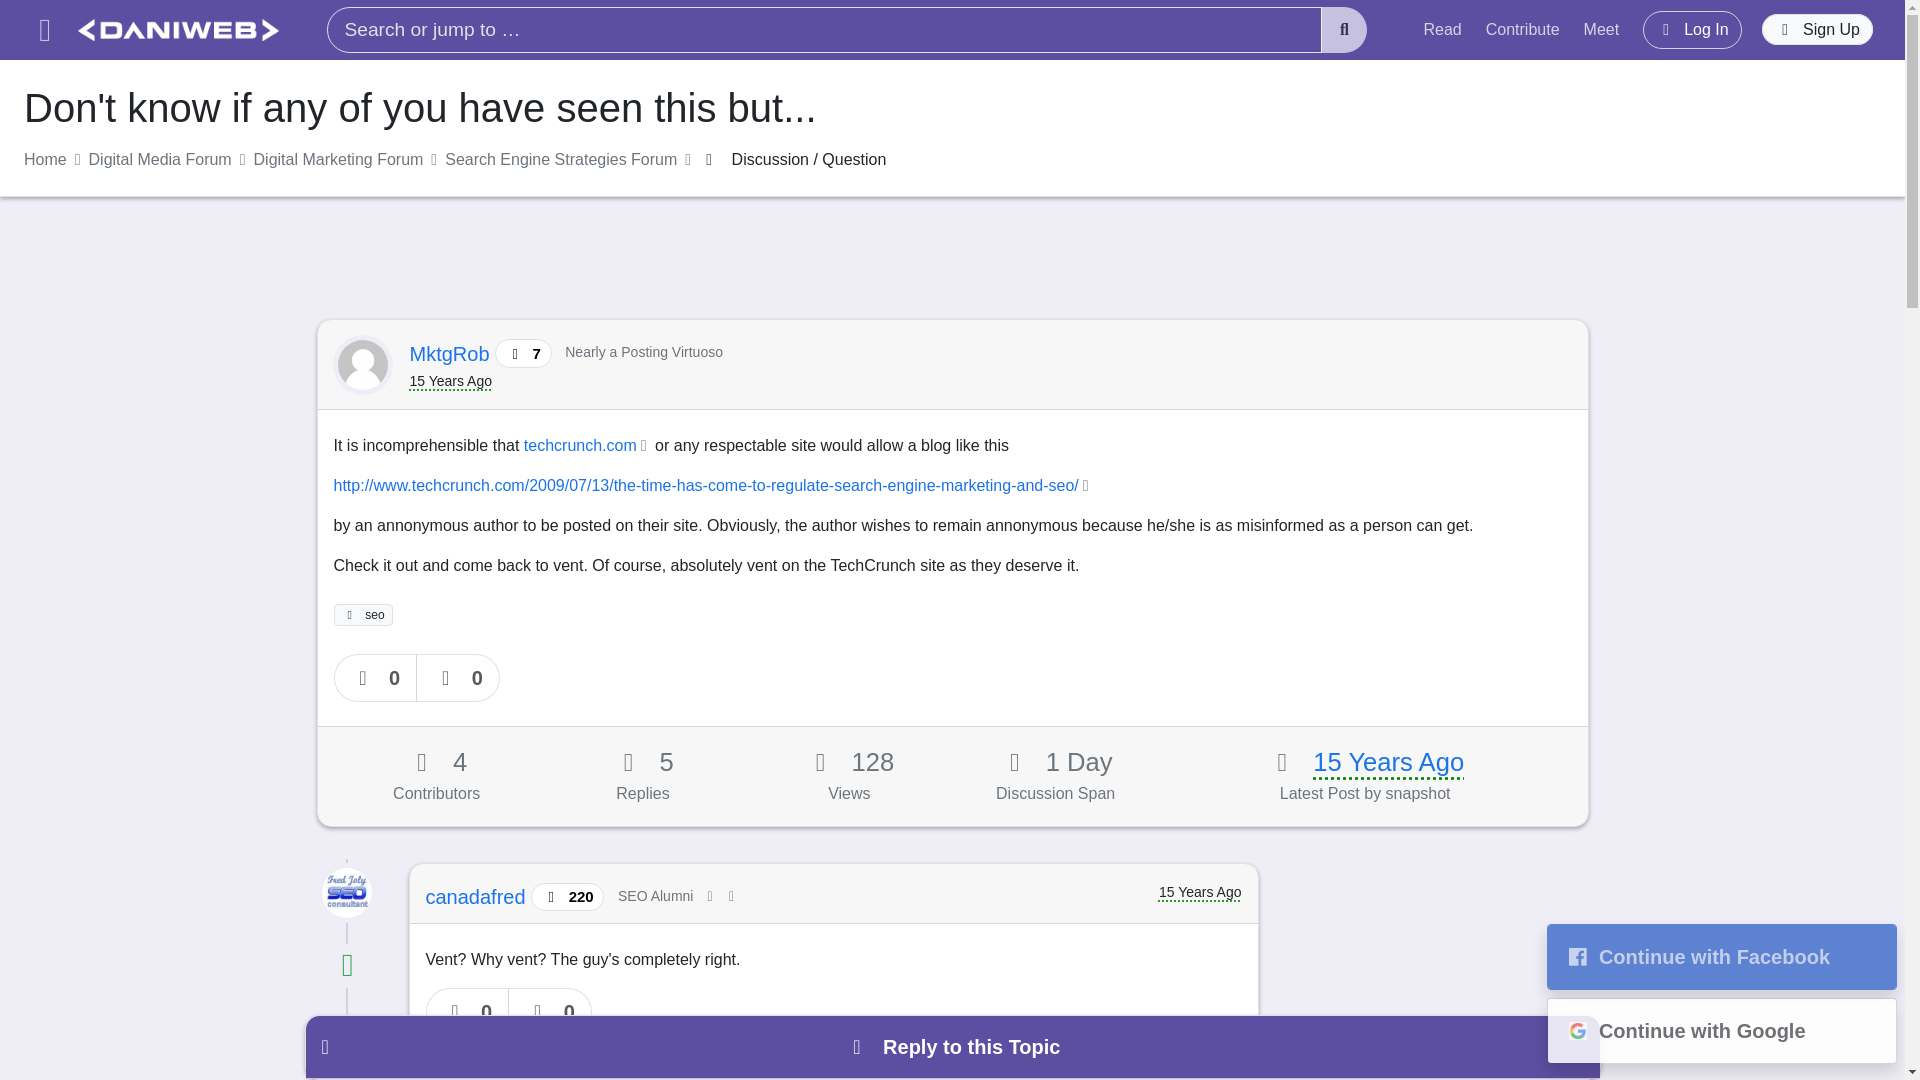  I want to click on Contribute, so click(1523, 29).